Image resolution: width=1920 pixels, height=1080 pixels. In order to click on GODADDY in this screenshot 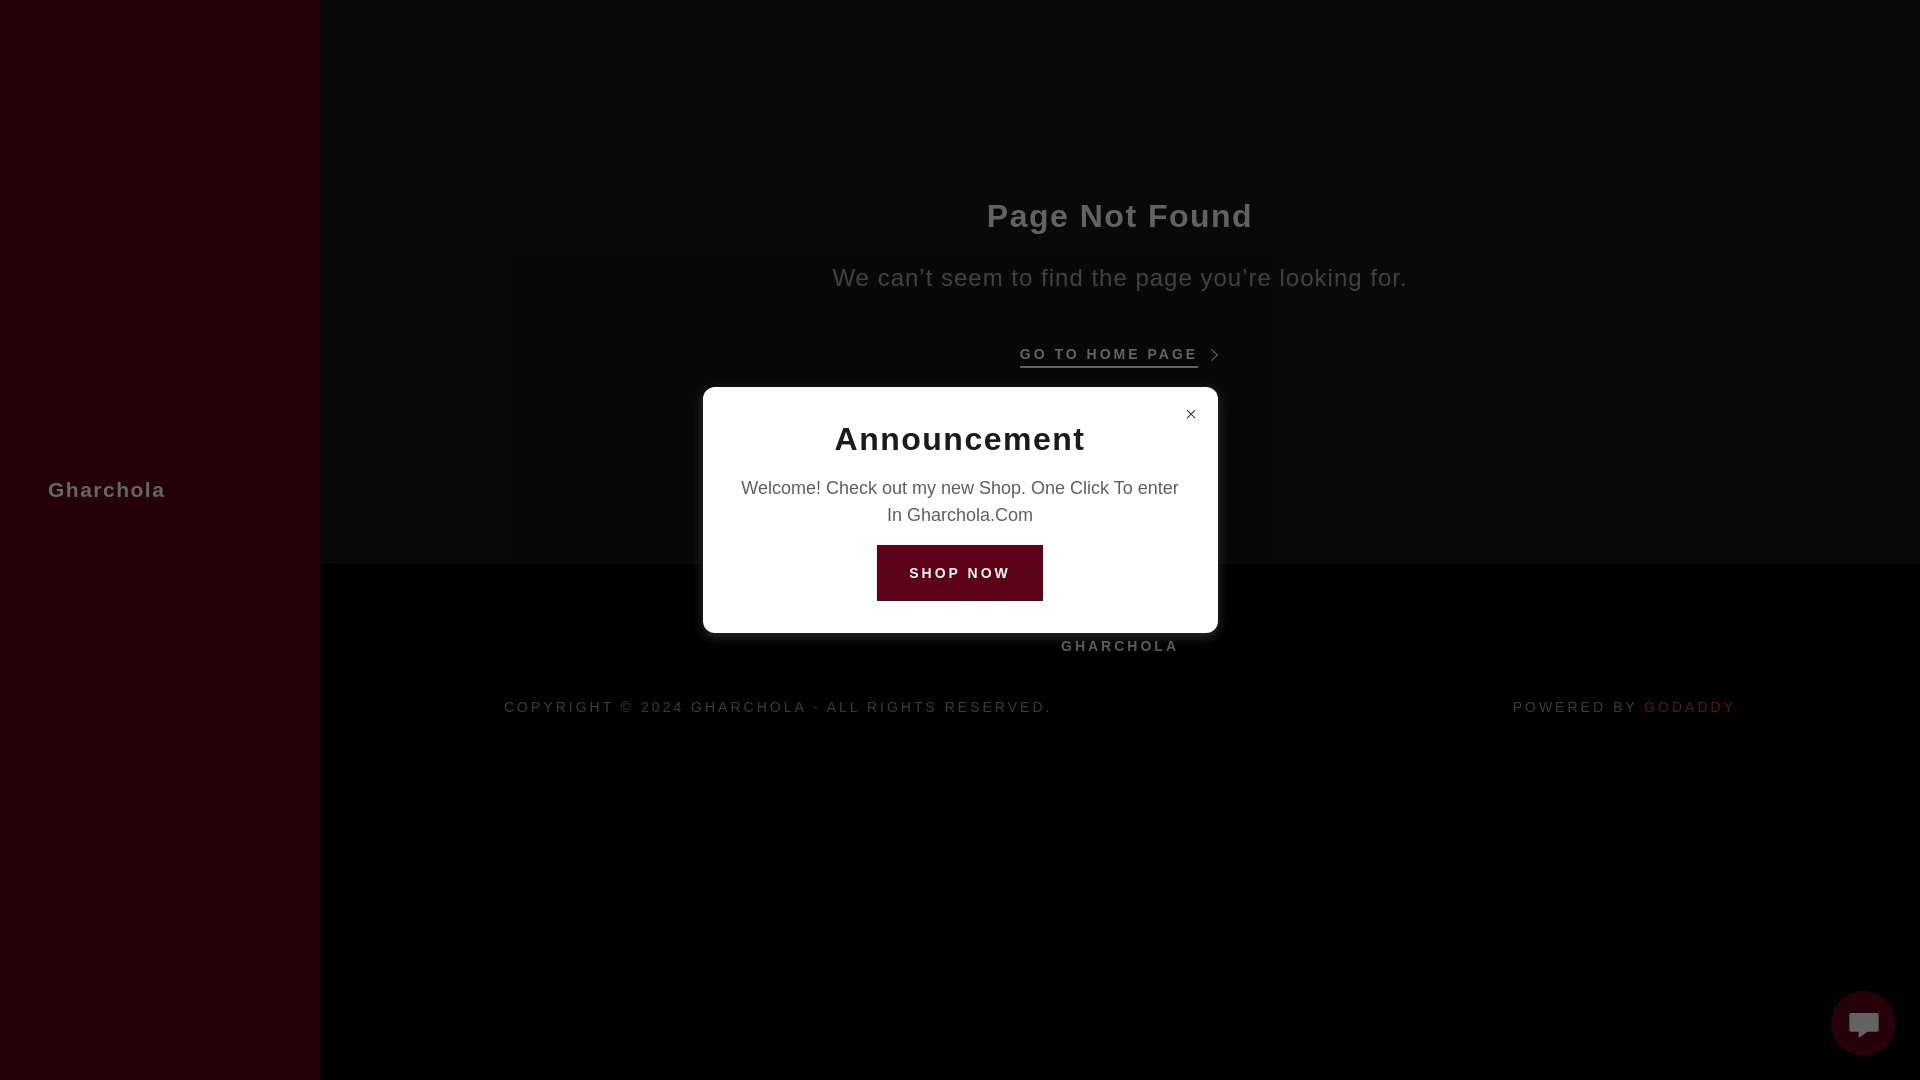, I will do `click(1689, 706)`.